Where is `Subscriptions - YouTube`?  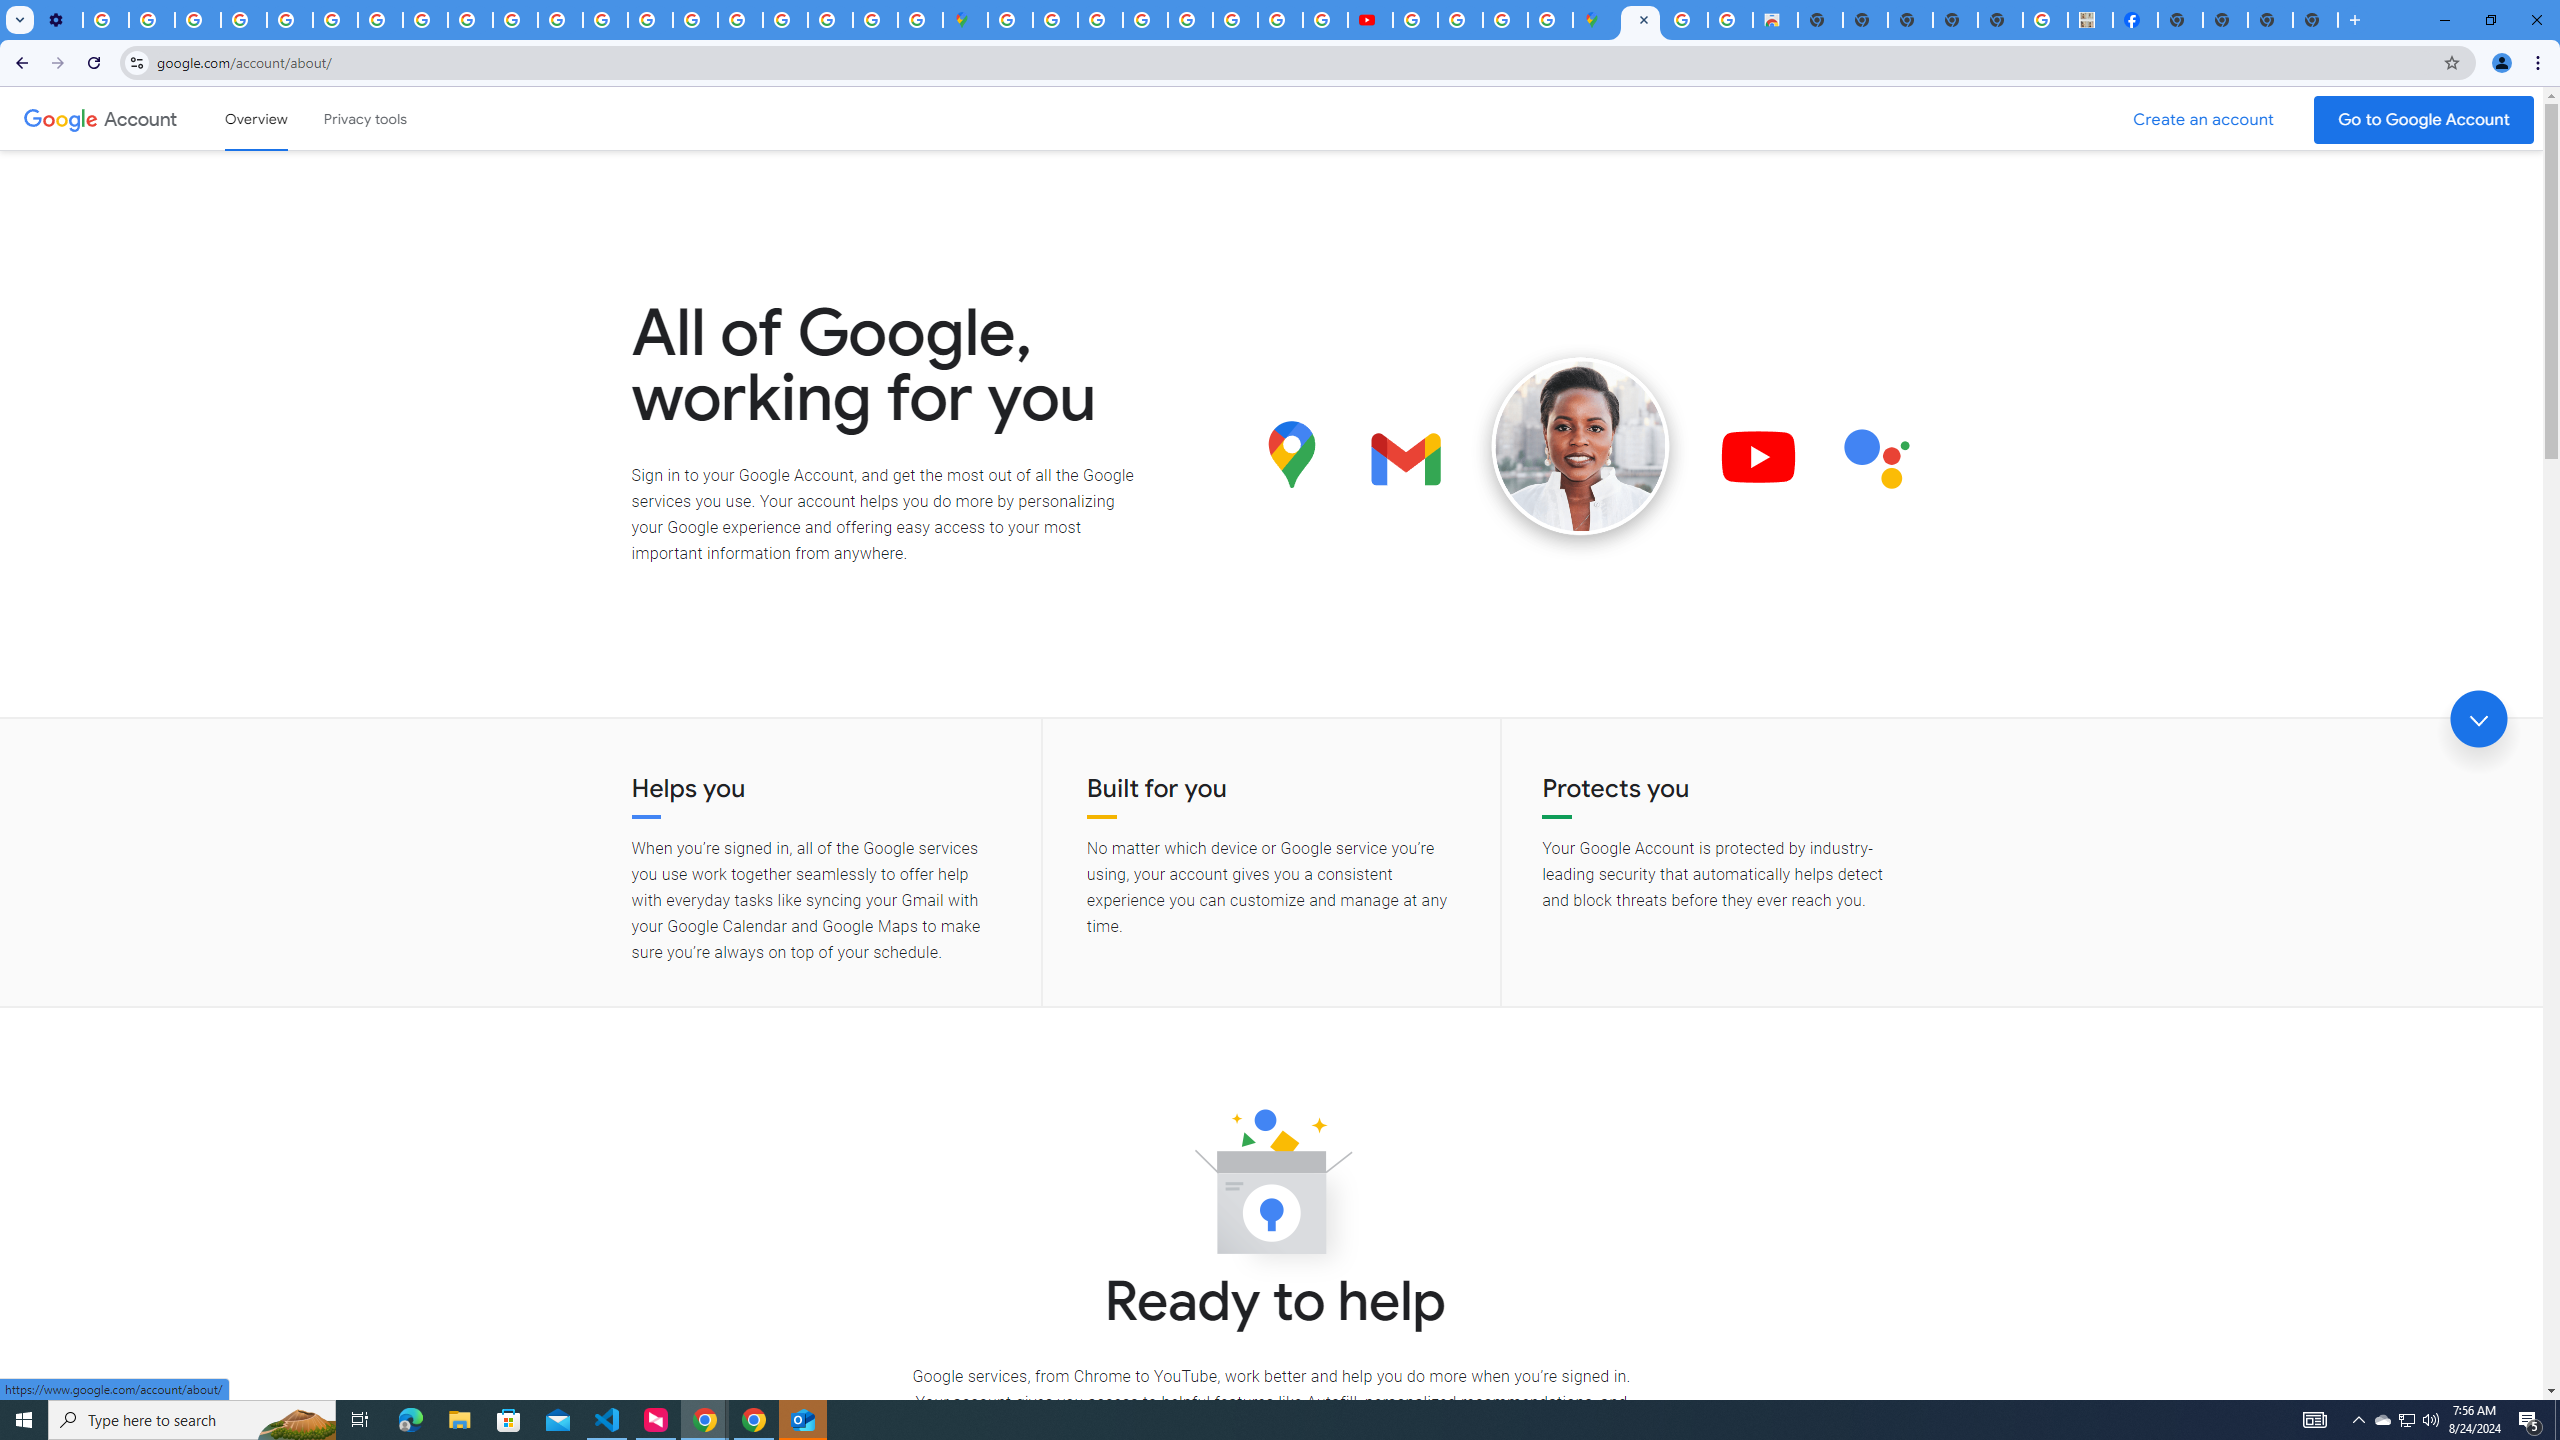 Subscriptions - YouTube is located at coordinates (1370, 20).